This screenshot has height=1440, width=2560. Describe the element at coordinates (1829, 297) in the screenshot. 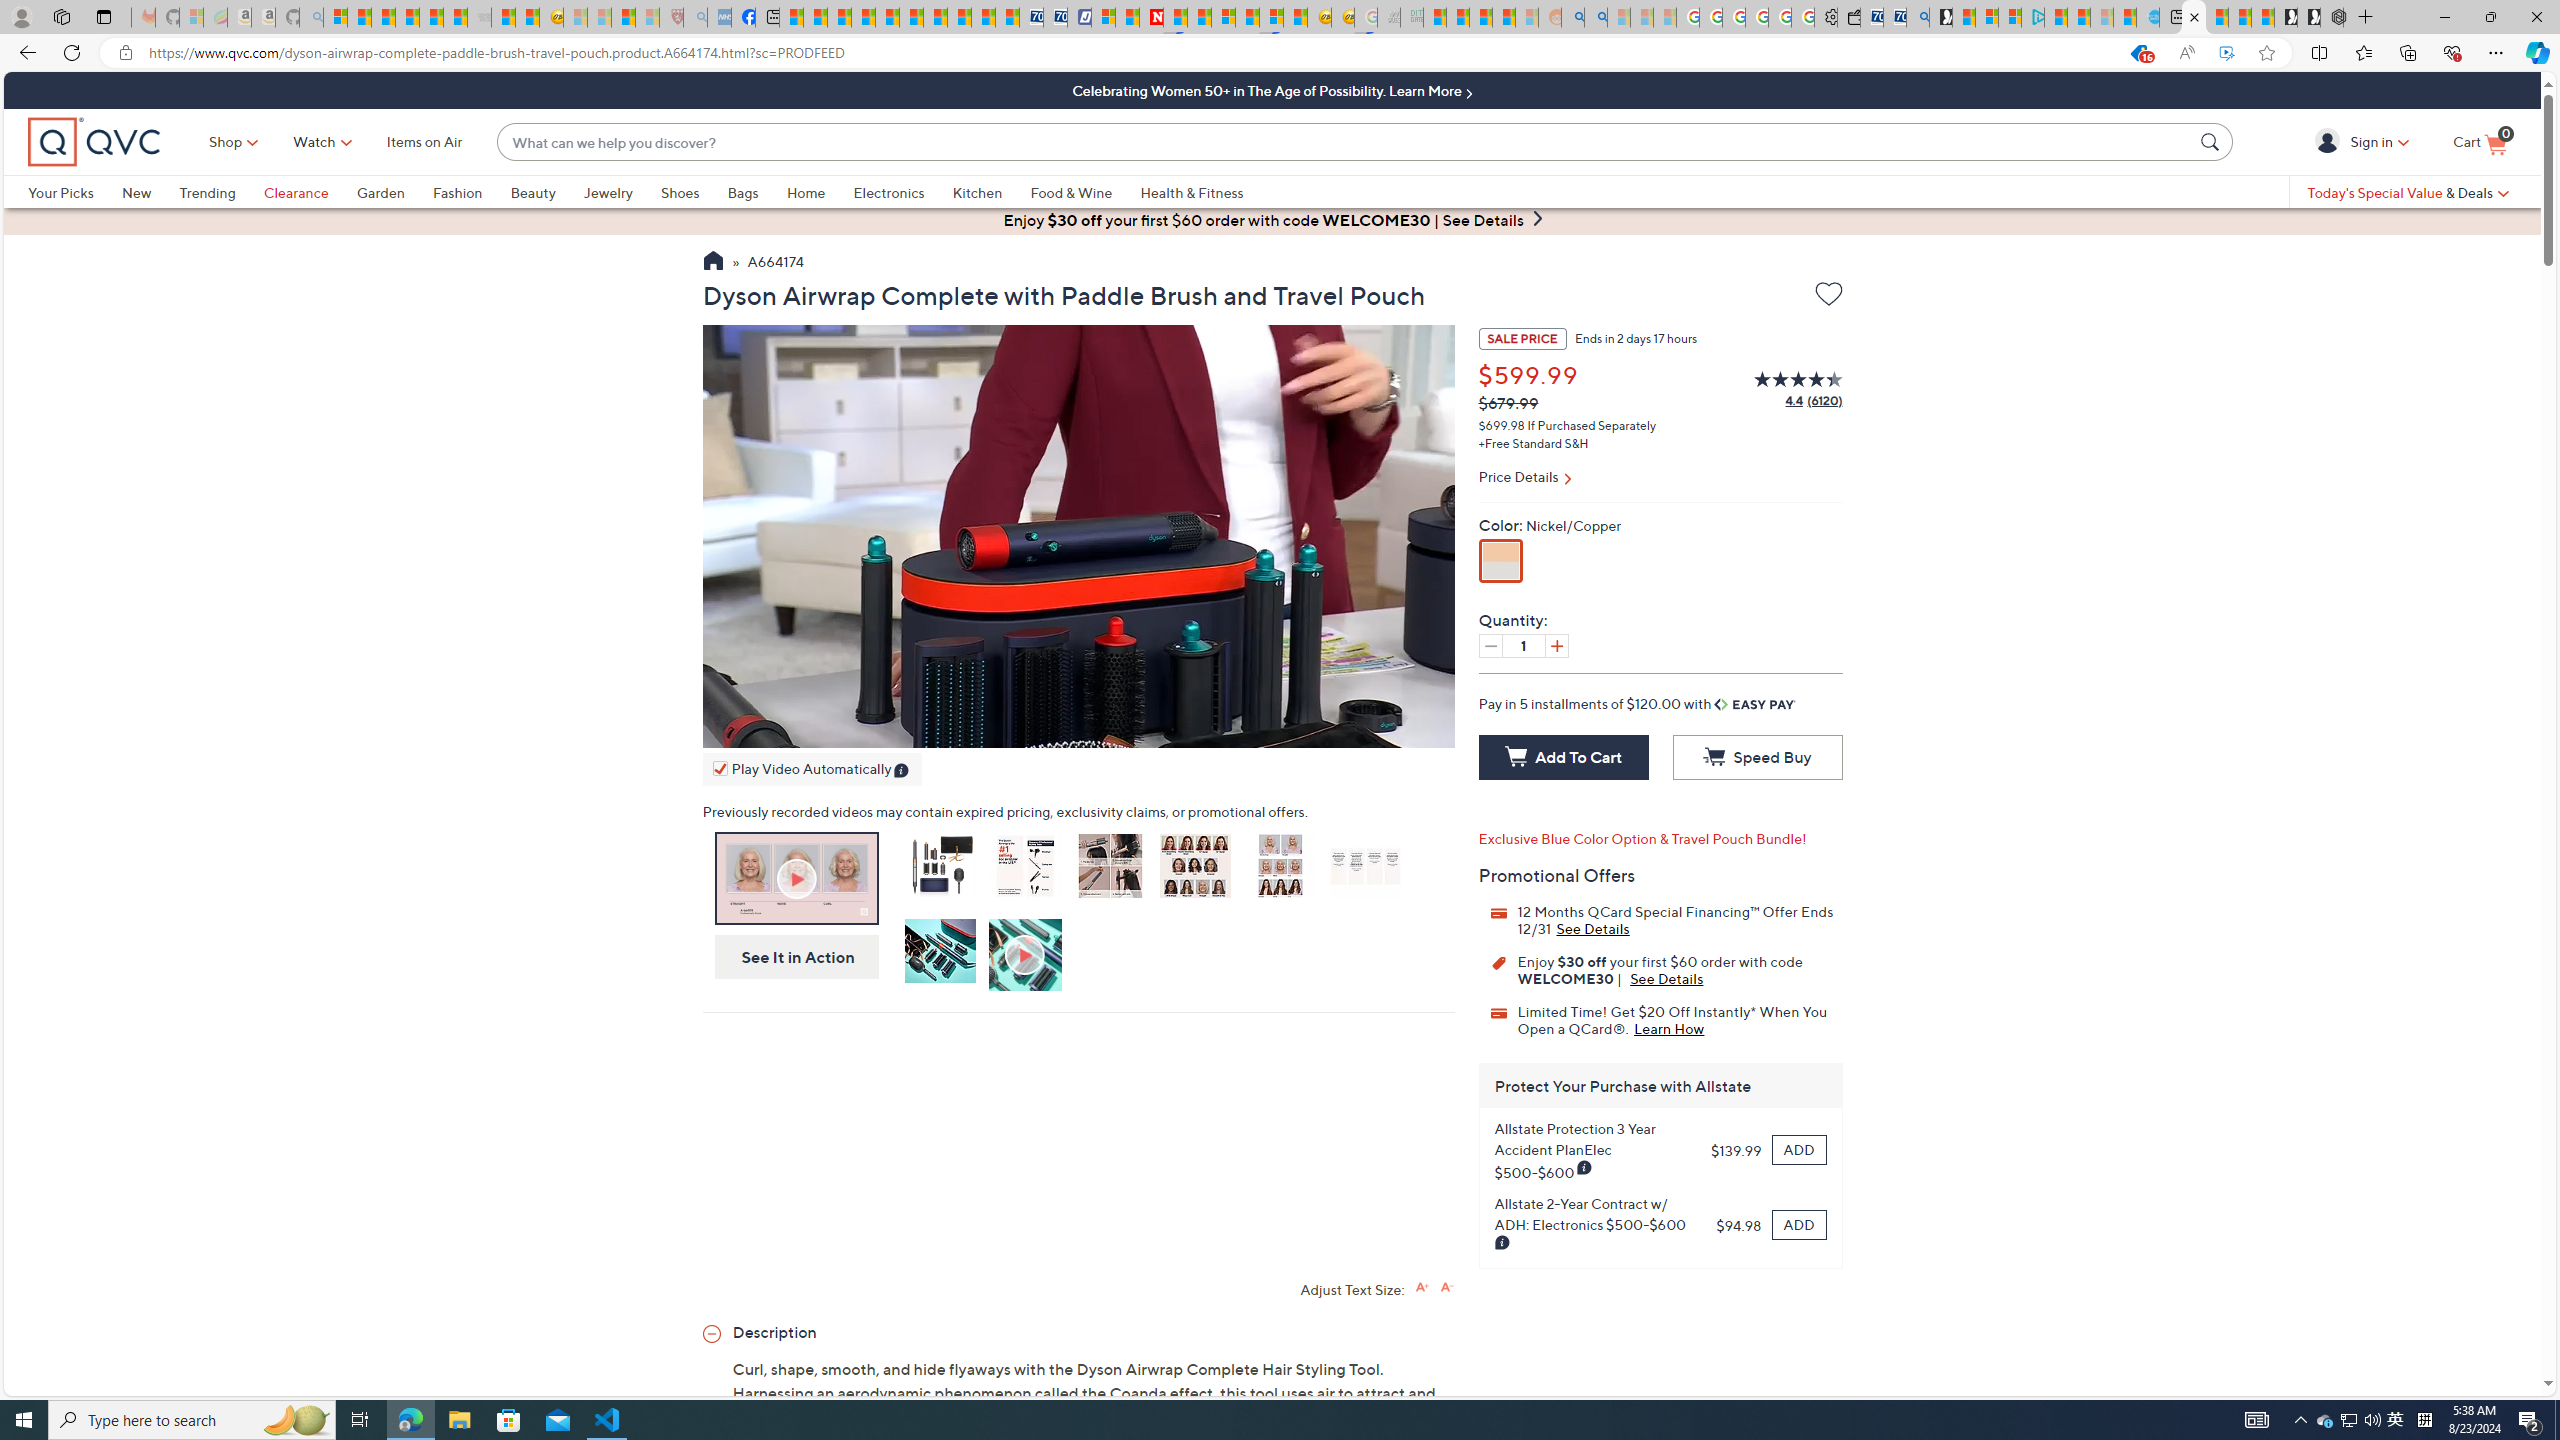

I see `Add to Wish List` at that location.